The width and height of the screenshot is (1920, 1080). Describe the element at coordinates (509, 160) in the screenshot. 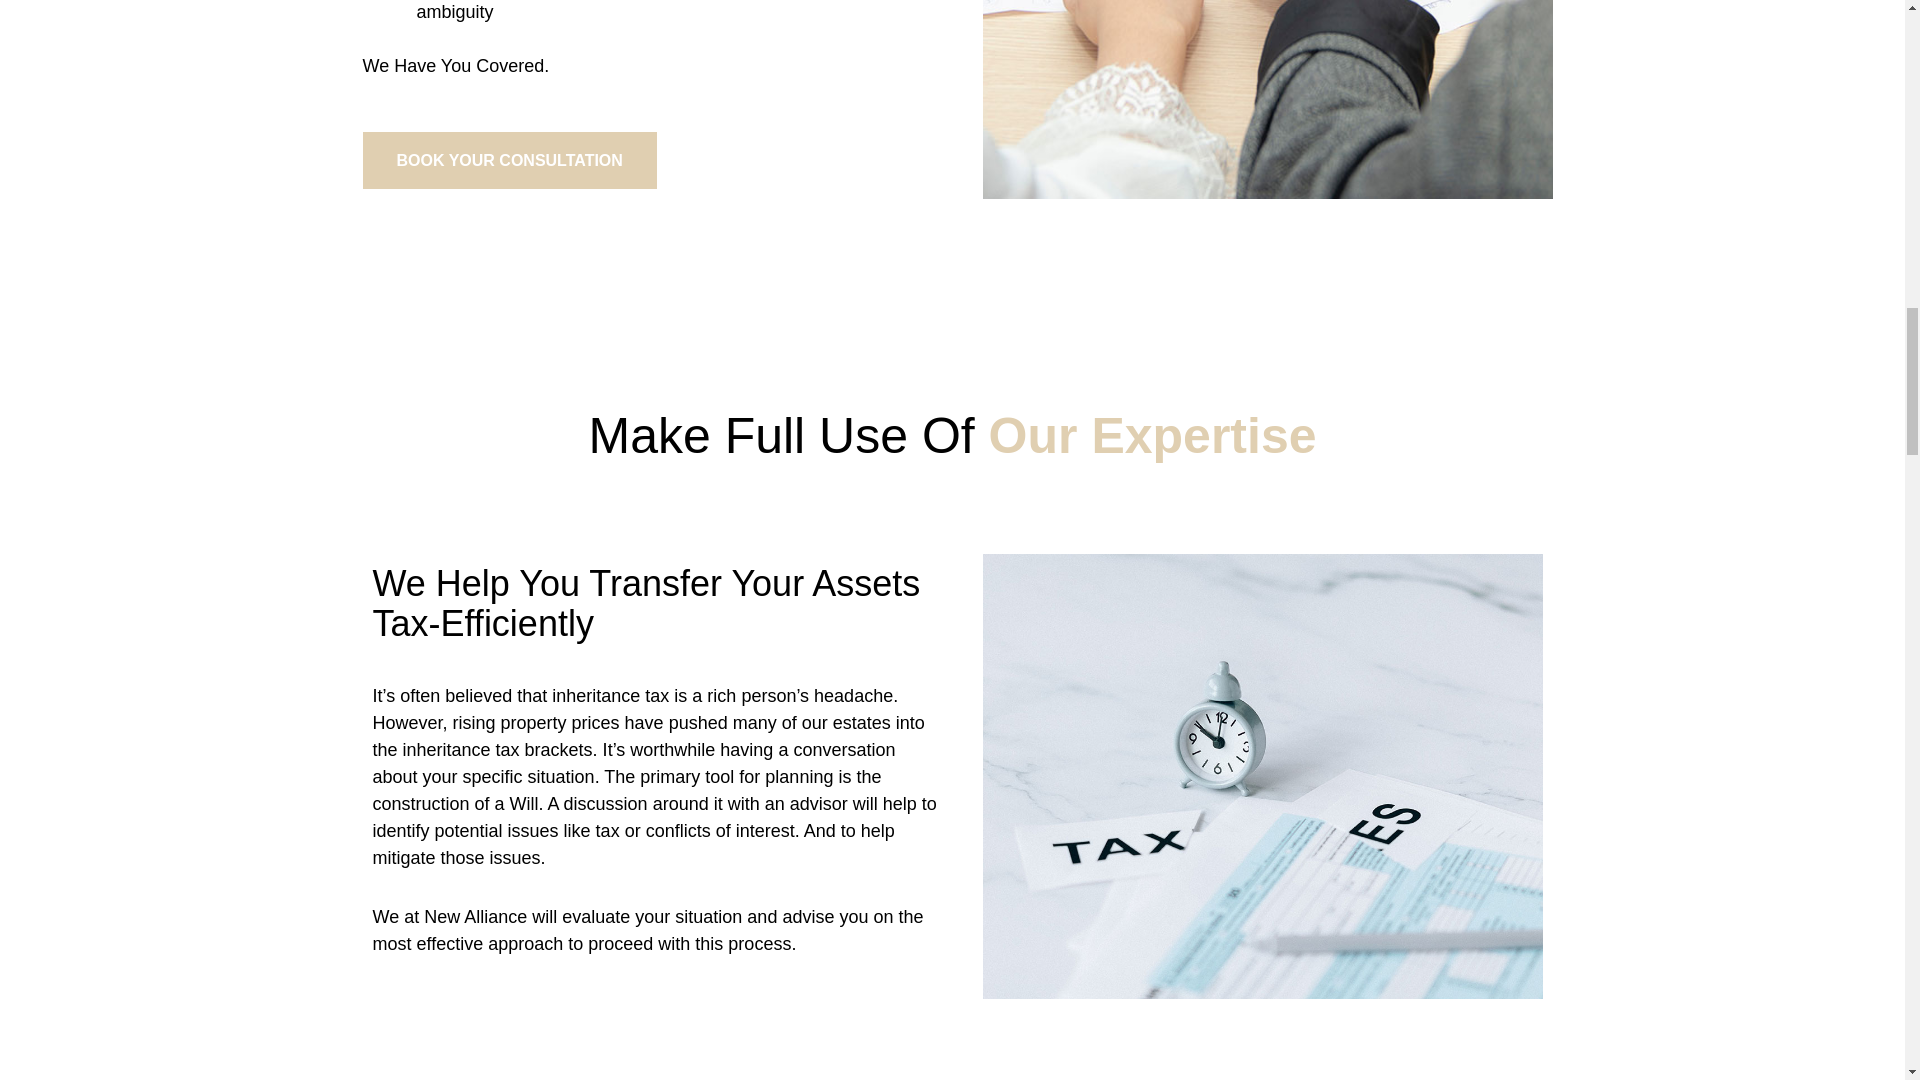

I see `BOOK YOUR CONSULTATION` at that location.